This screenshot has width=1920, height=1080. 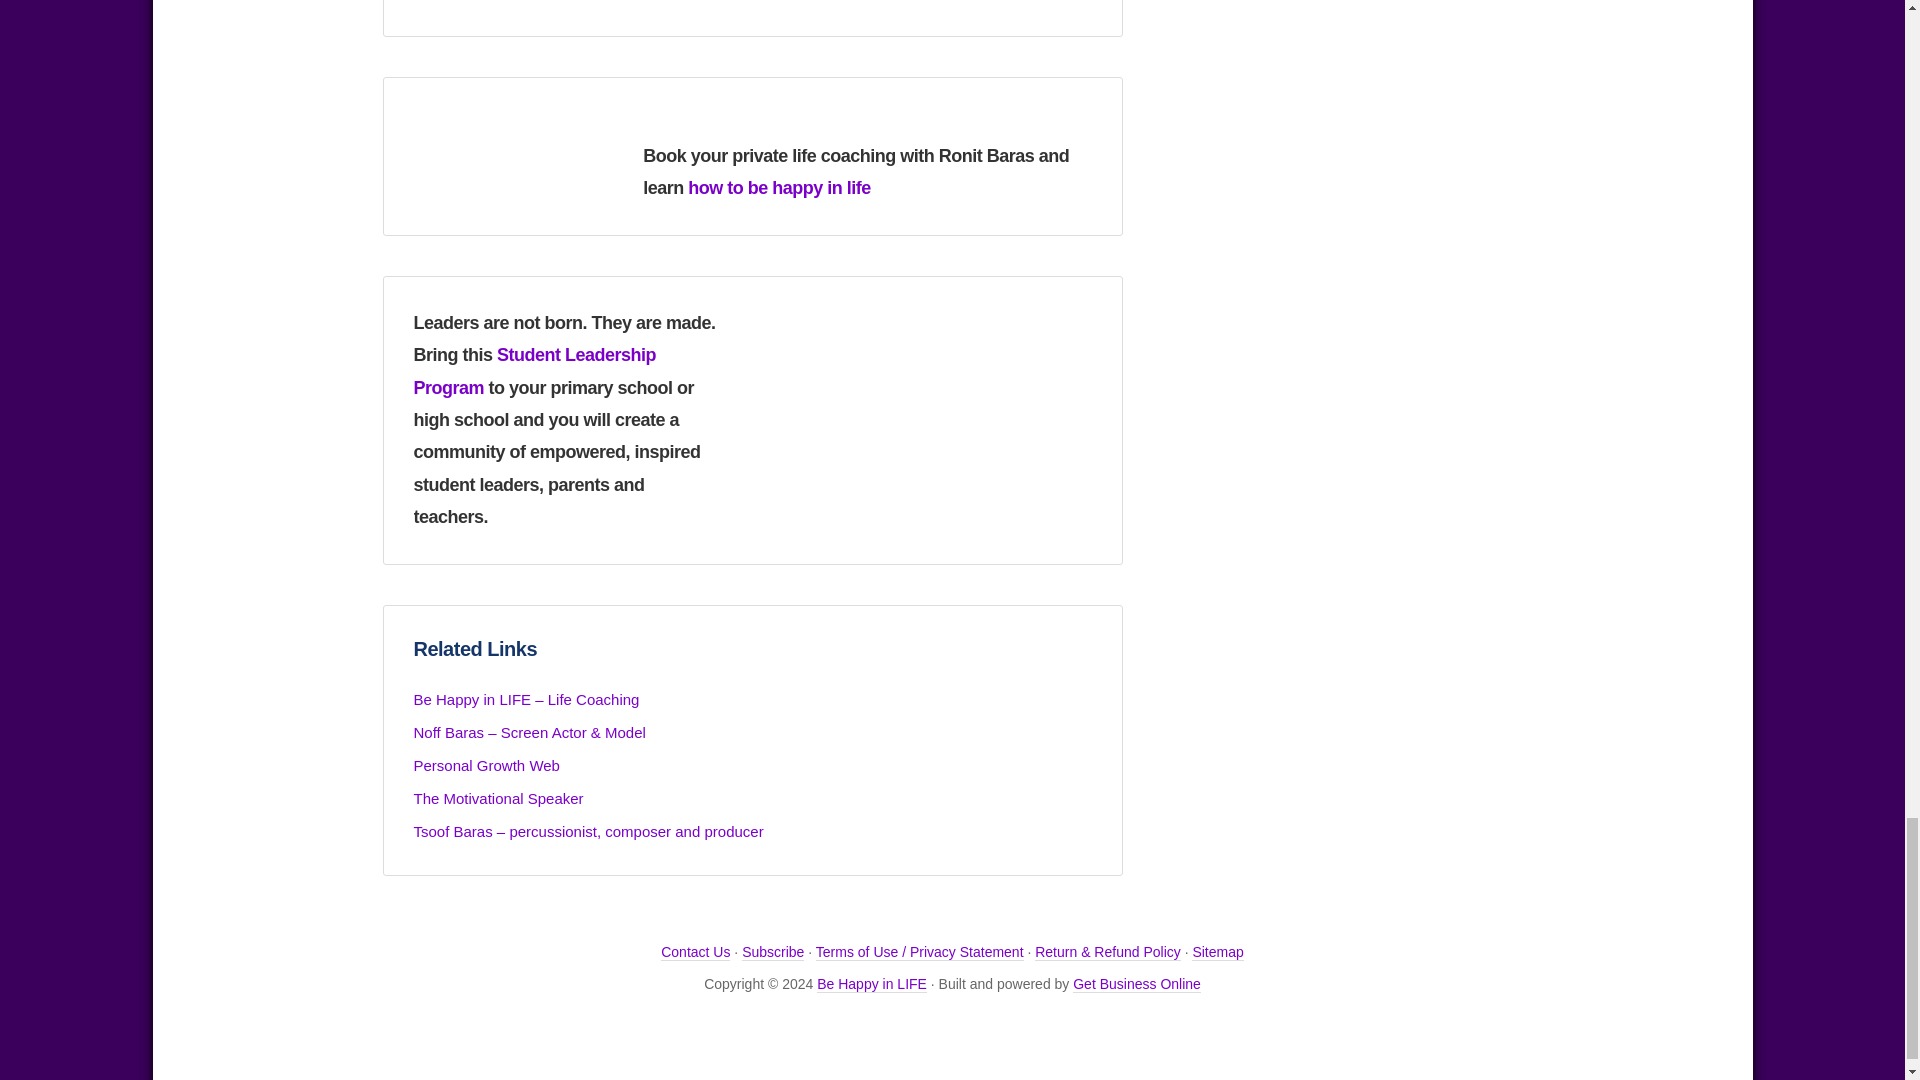 I want to click on My public speaking site, so click(x=498, y=798).